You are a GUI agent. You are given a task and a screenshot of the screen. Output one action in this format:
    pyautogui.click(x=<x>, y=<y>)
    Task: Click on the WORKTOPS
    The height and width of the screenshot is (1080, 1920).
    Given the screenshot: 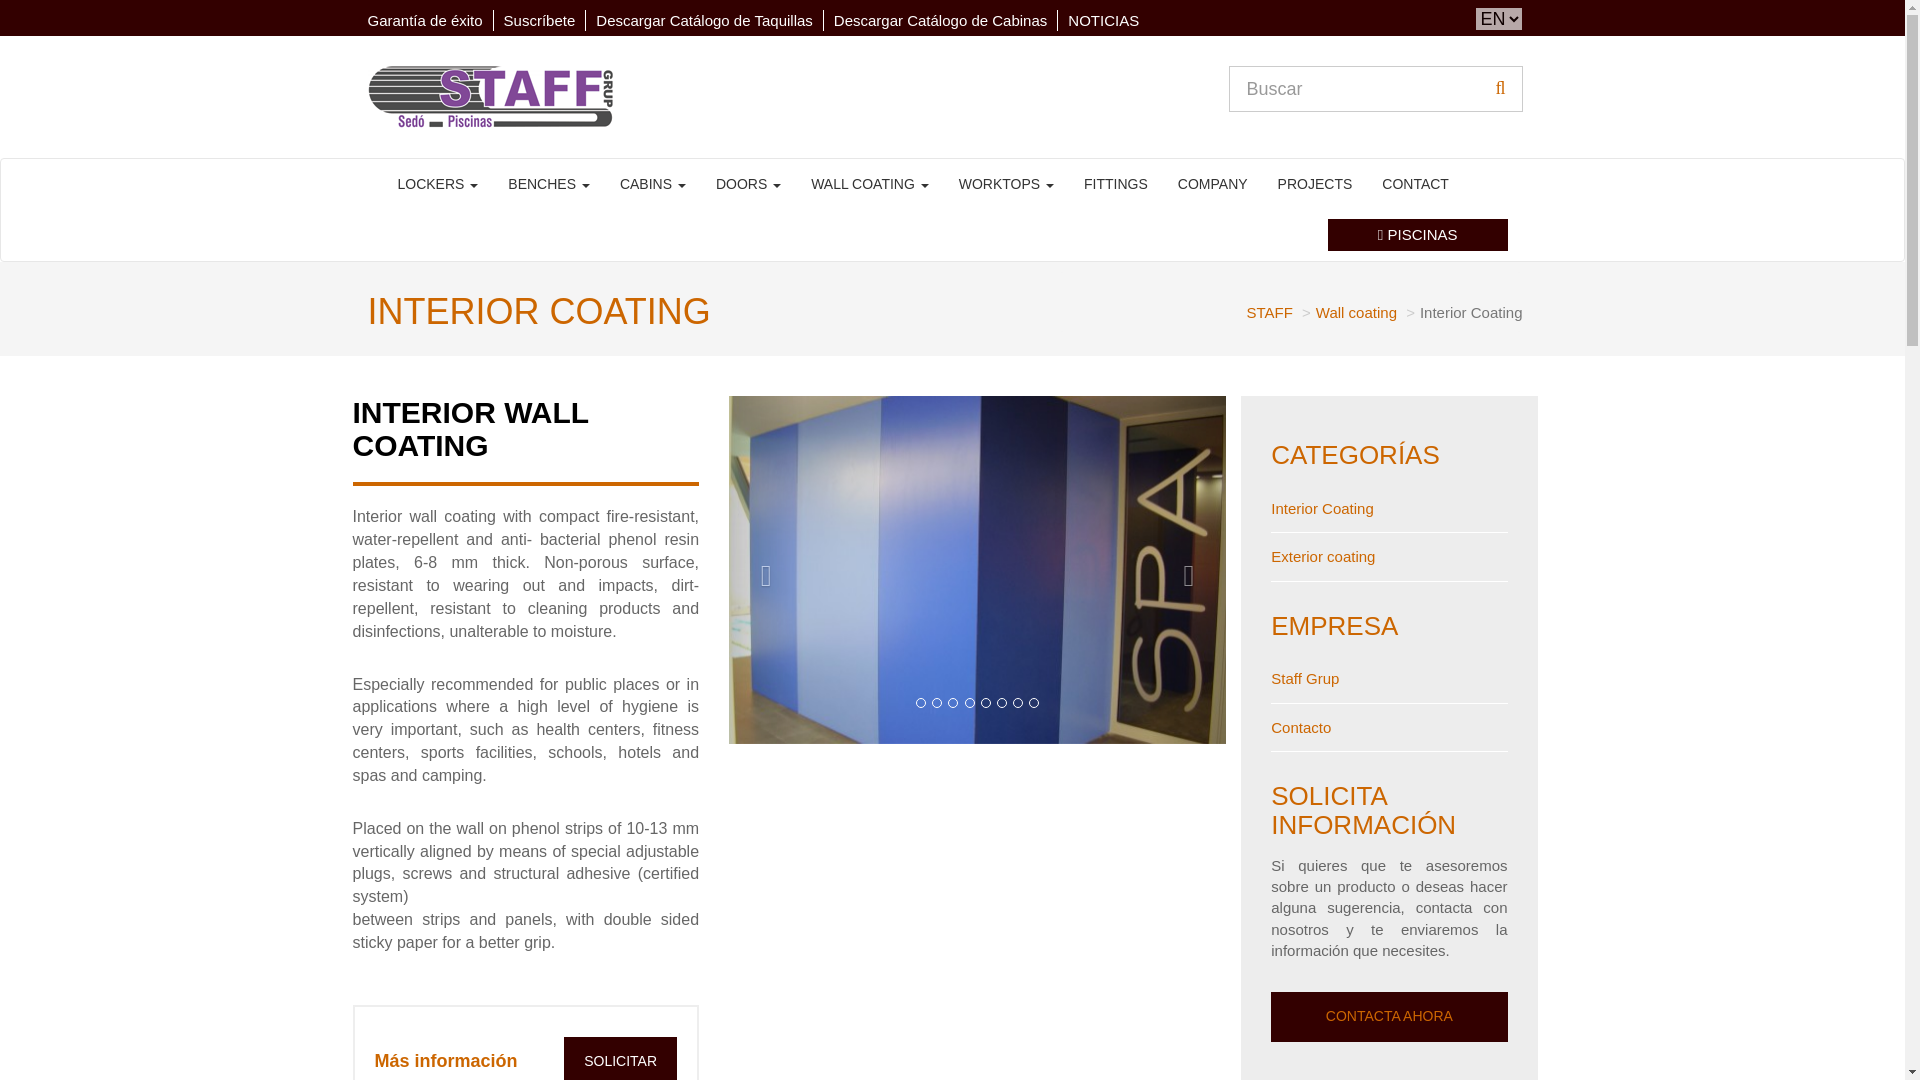 What is the action you would take?
    pyautogui.click(x=1006, y=184)
    